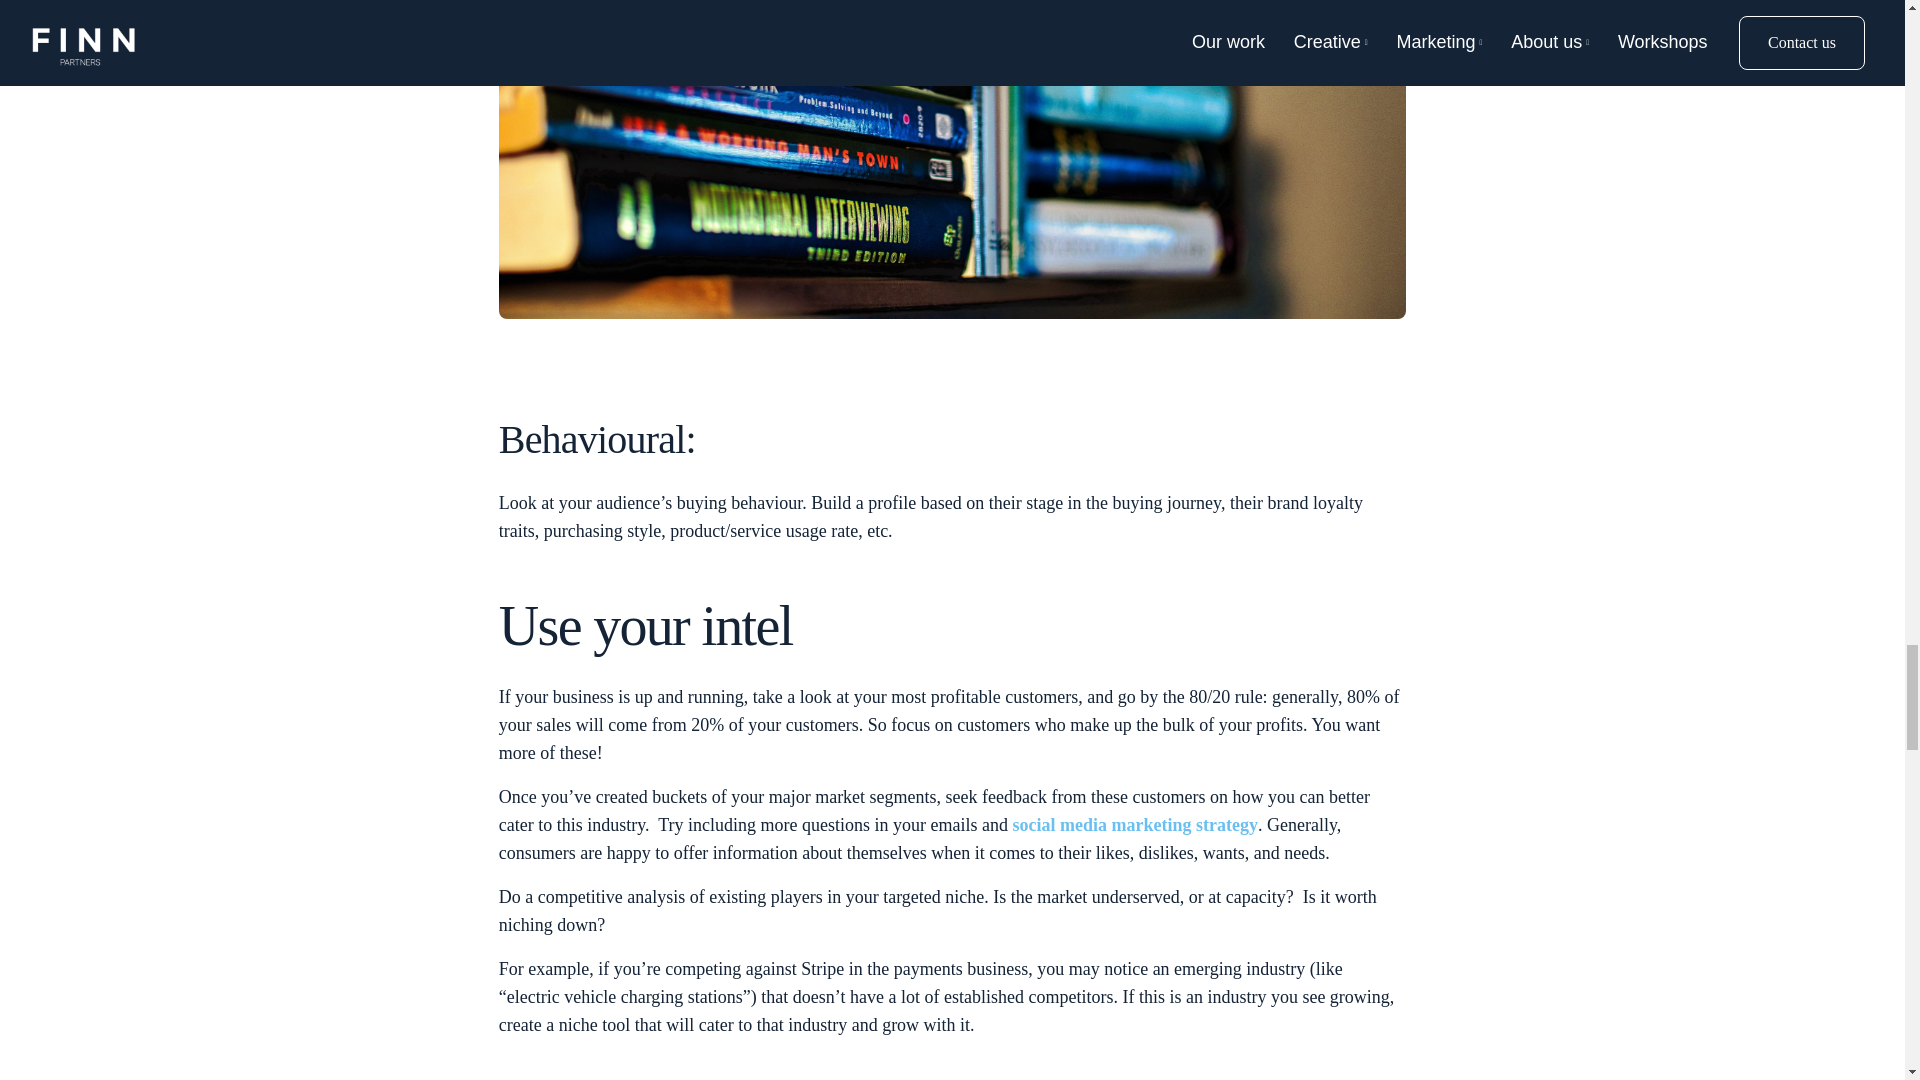  What do you see at coordinates (1135, 824) in the screenshot?
I see `social media marketing strategy` at bounding box center [1135, 824].